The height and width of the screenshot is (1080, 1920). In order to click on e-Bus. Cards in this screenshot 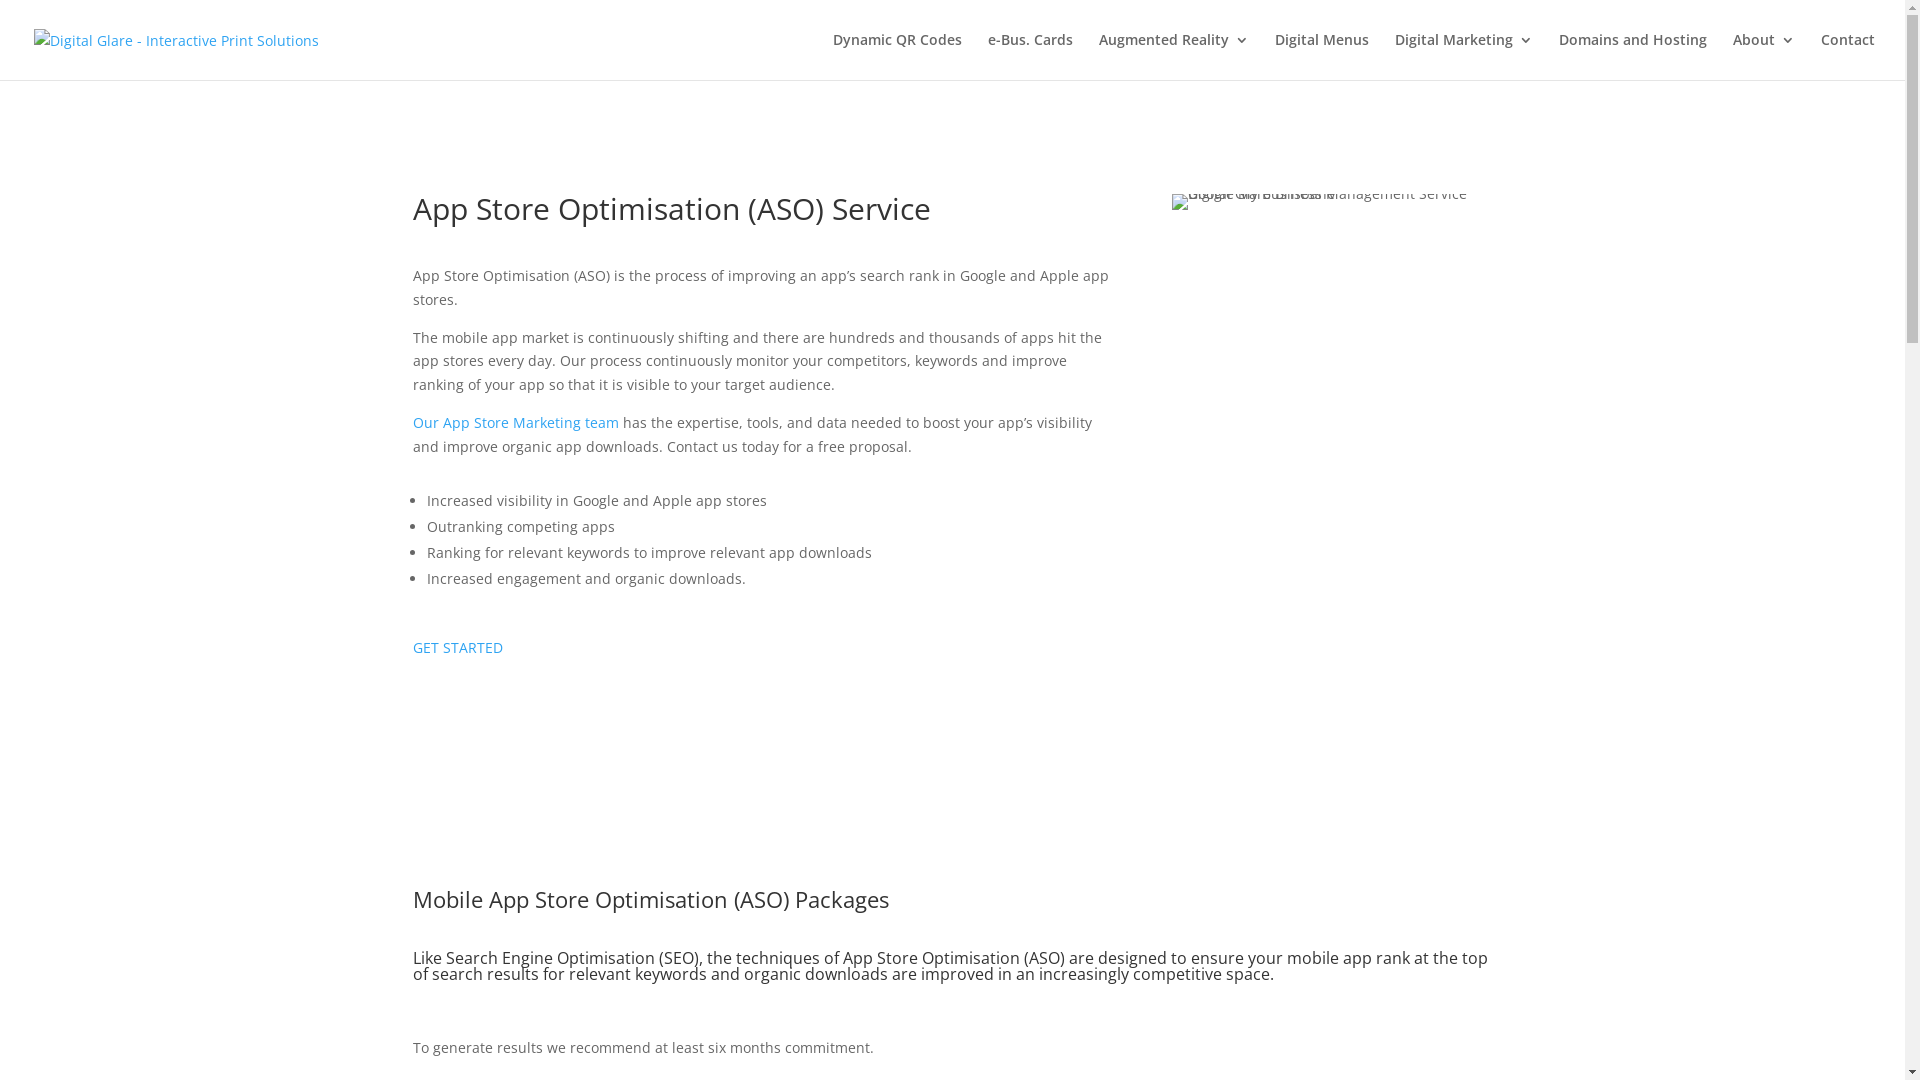, I will do `click(1030, 56)`.